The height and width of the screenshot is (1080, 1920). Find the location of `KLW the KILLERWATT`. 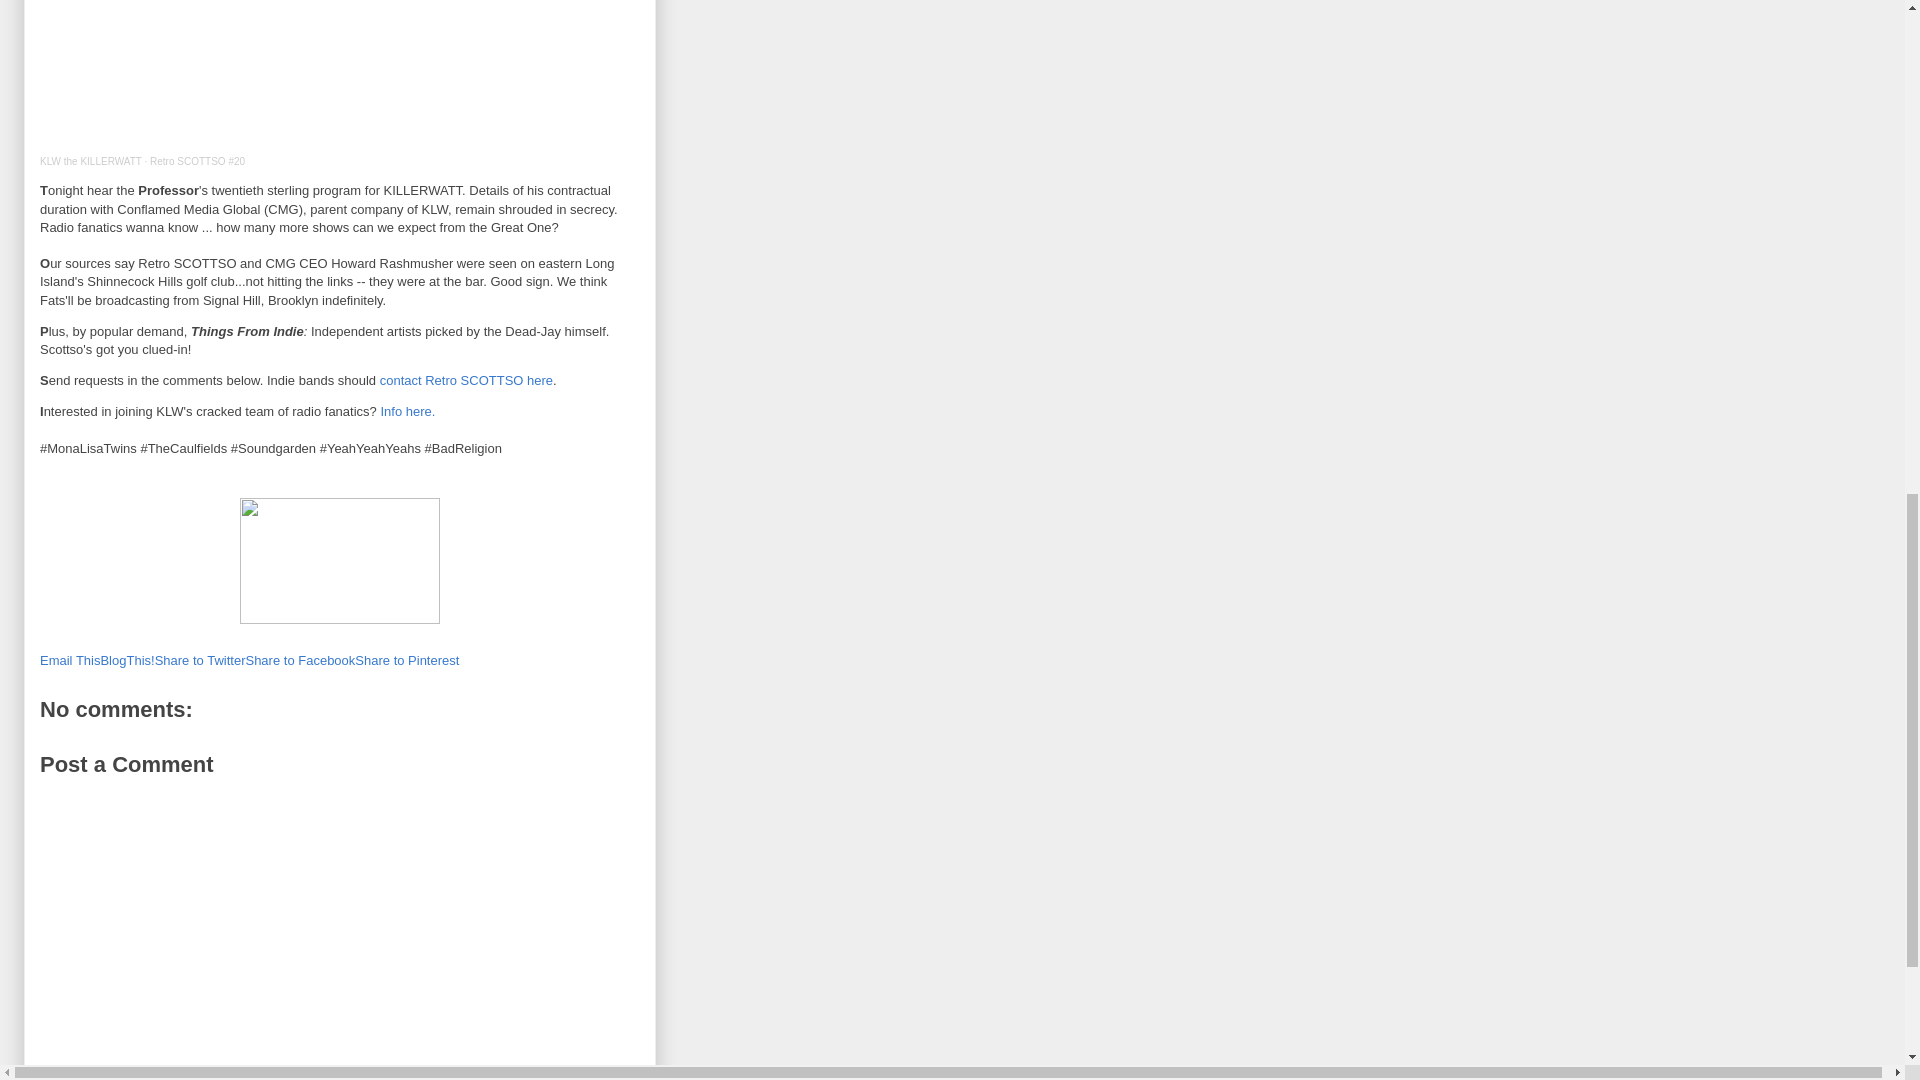

KLW the KILLERWATT is located at coordinates (91, 161).